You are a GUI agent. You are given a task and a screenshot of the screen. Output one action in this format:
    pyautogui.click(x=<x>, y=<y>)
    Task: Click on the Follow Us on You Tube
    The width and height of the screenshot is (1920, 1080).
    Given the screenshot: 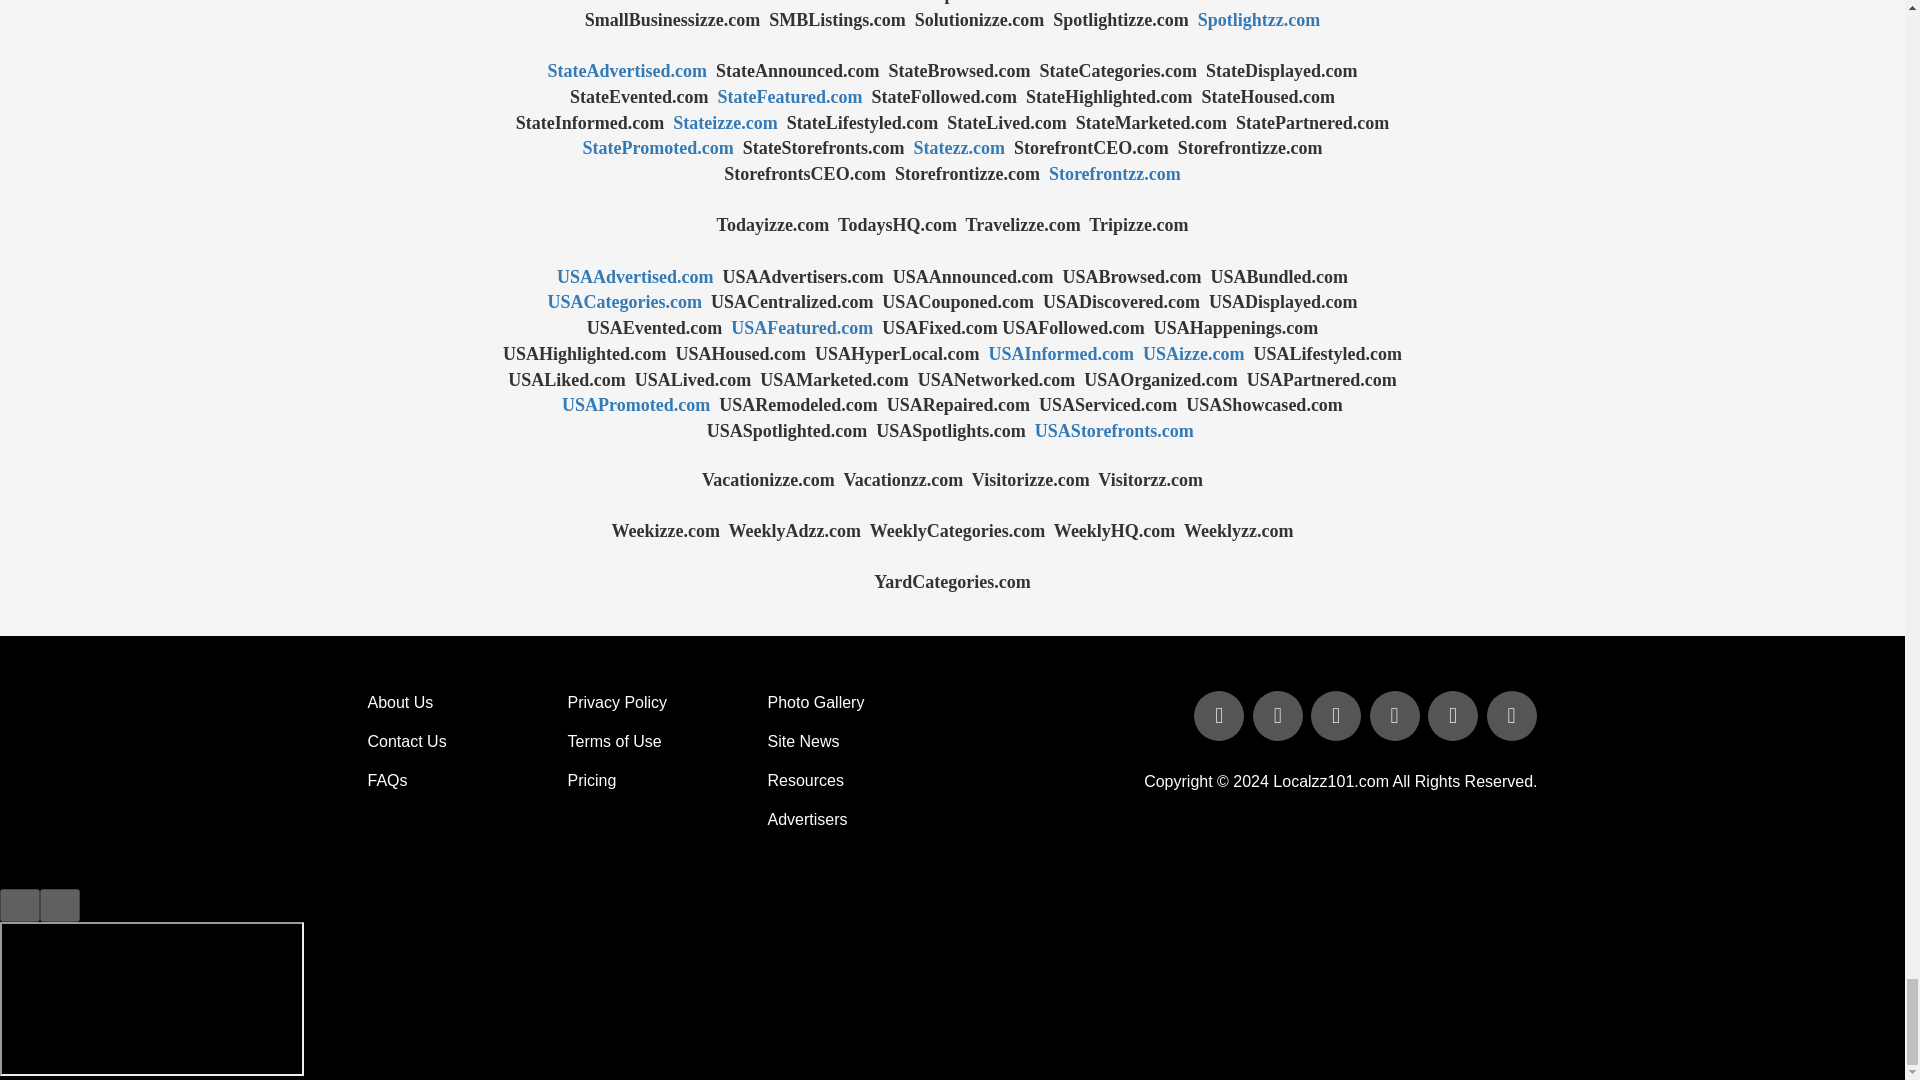 What is the action you would take?
    pyautogui.click(x=1396, y=716)
    